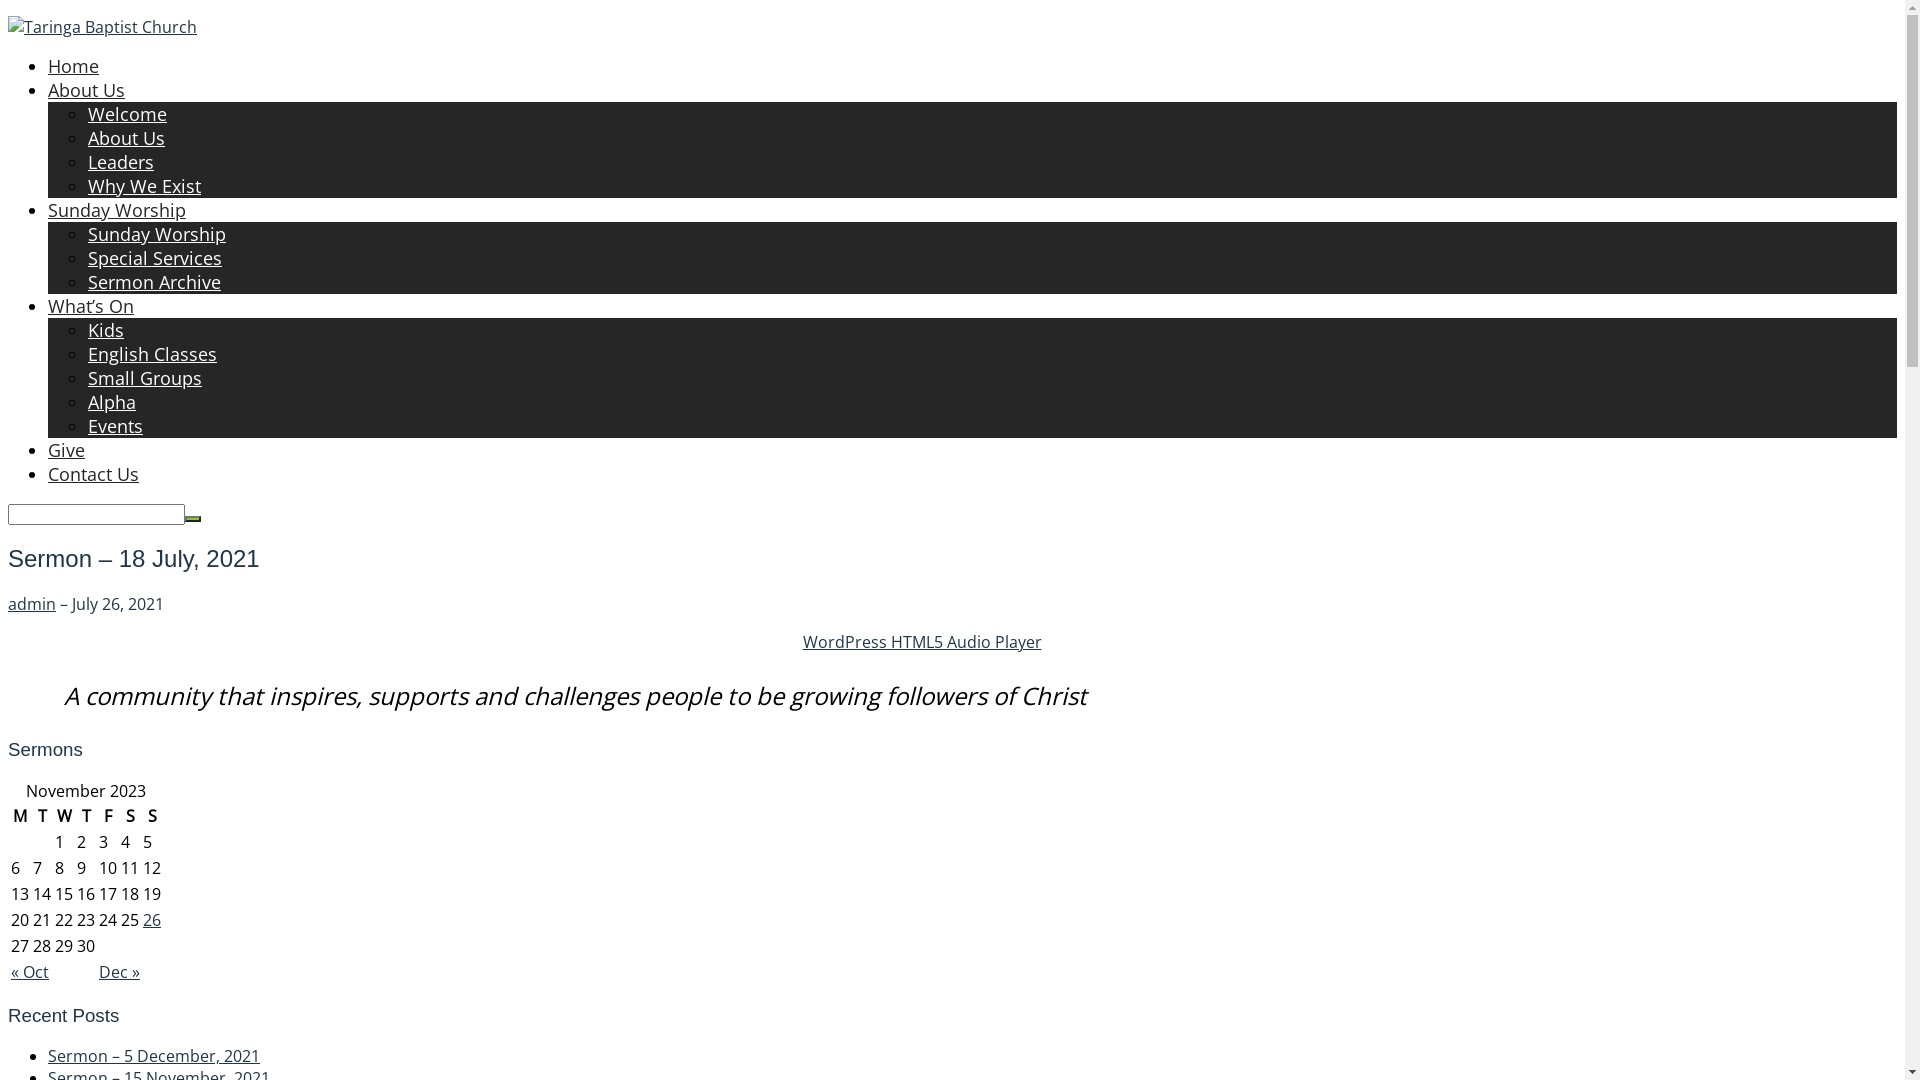 The width and height of the screenshot is (1920, 1080). What do you see at coordinates (86, 90) in the screenshot?
I see `About Us` at bounding box center [86, 90].